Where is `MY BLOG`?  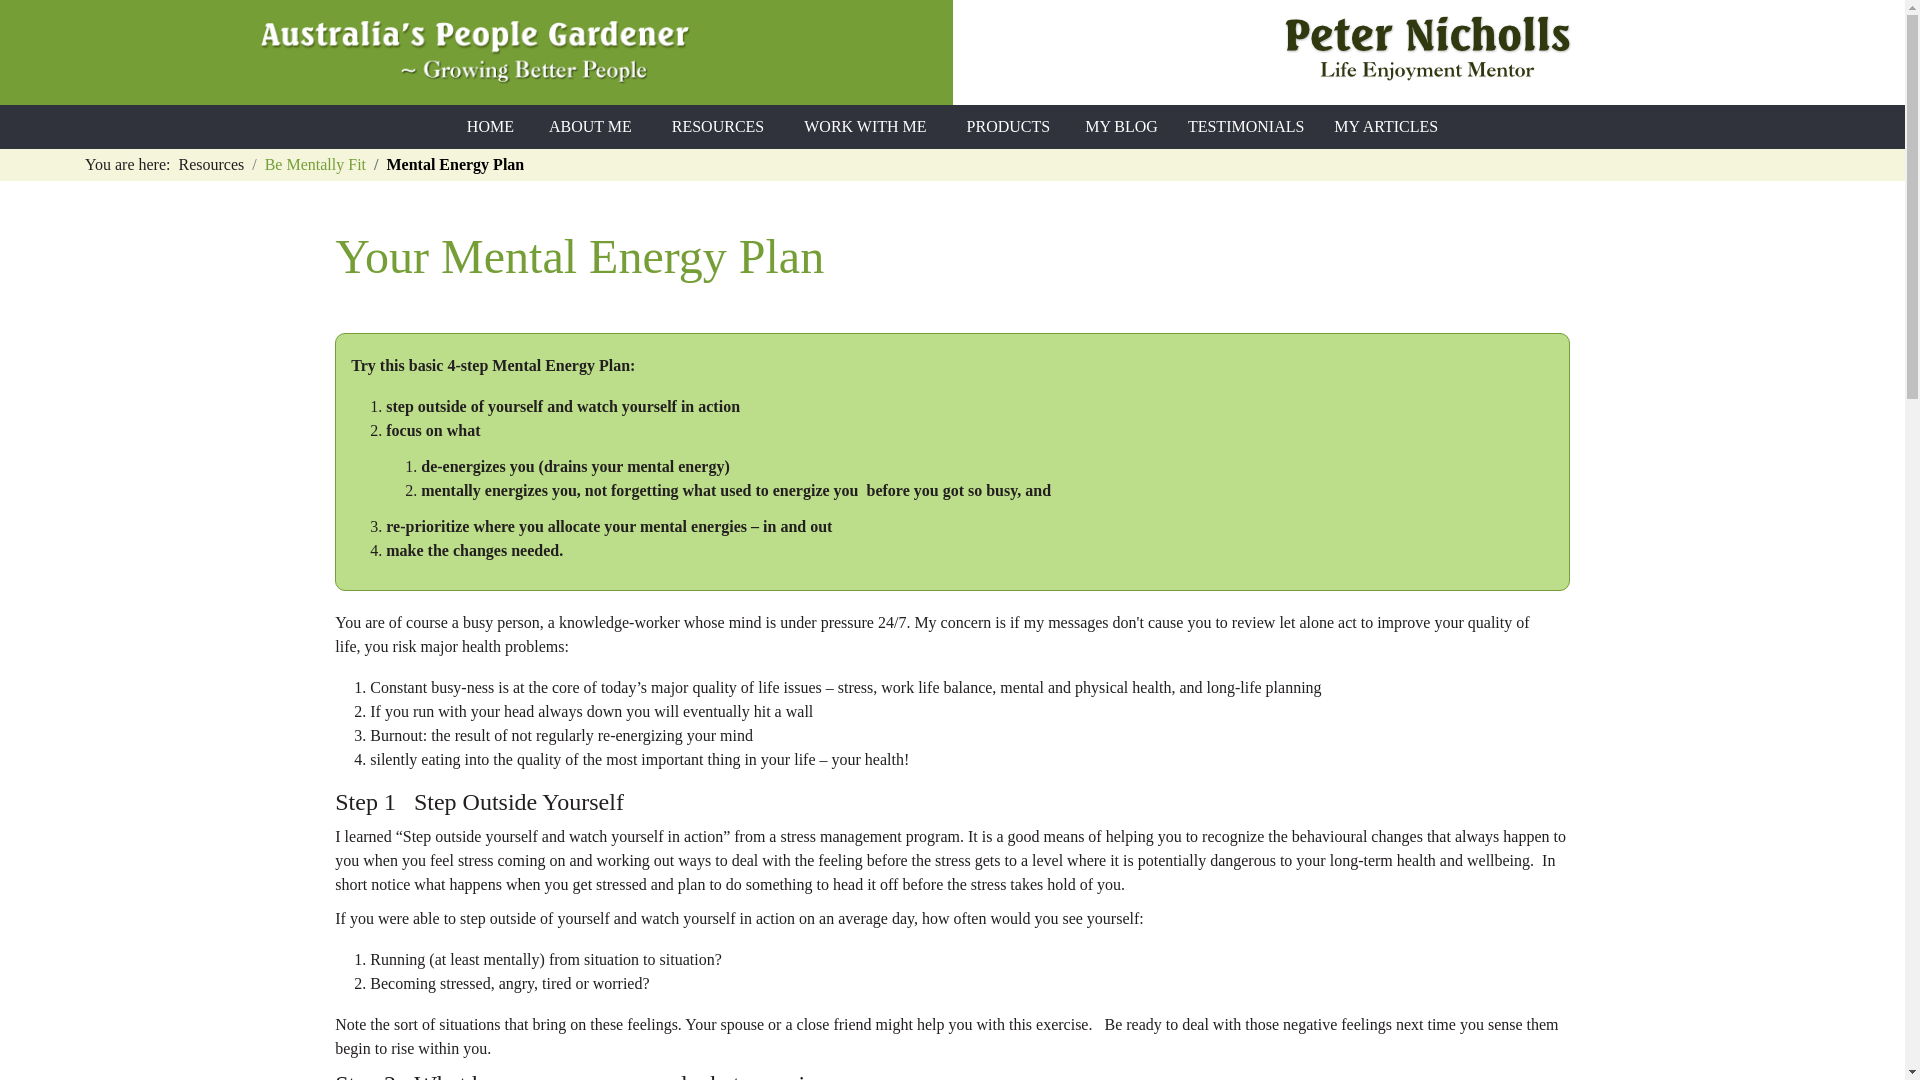 MY BLOG is located at coordinates (1121, 126).